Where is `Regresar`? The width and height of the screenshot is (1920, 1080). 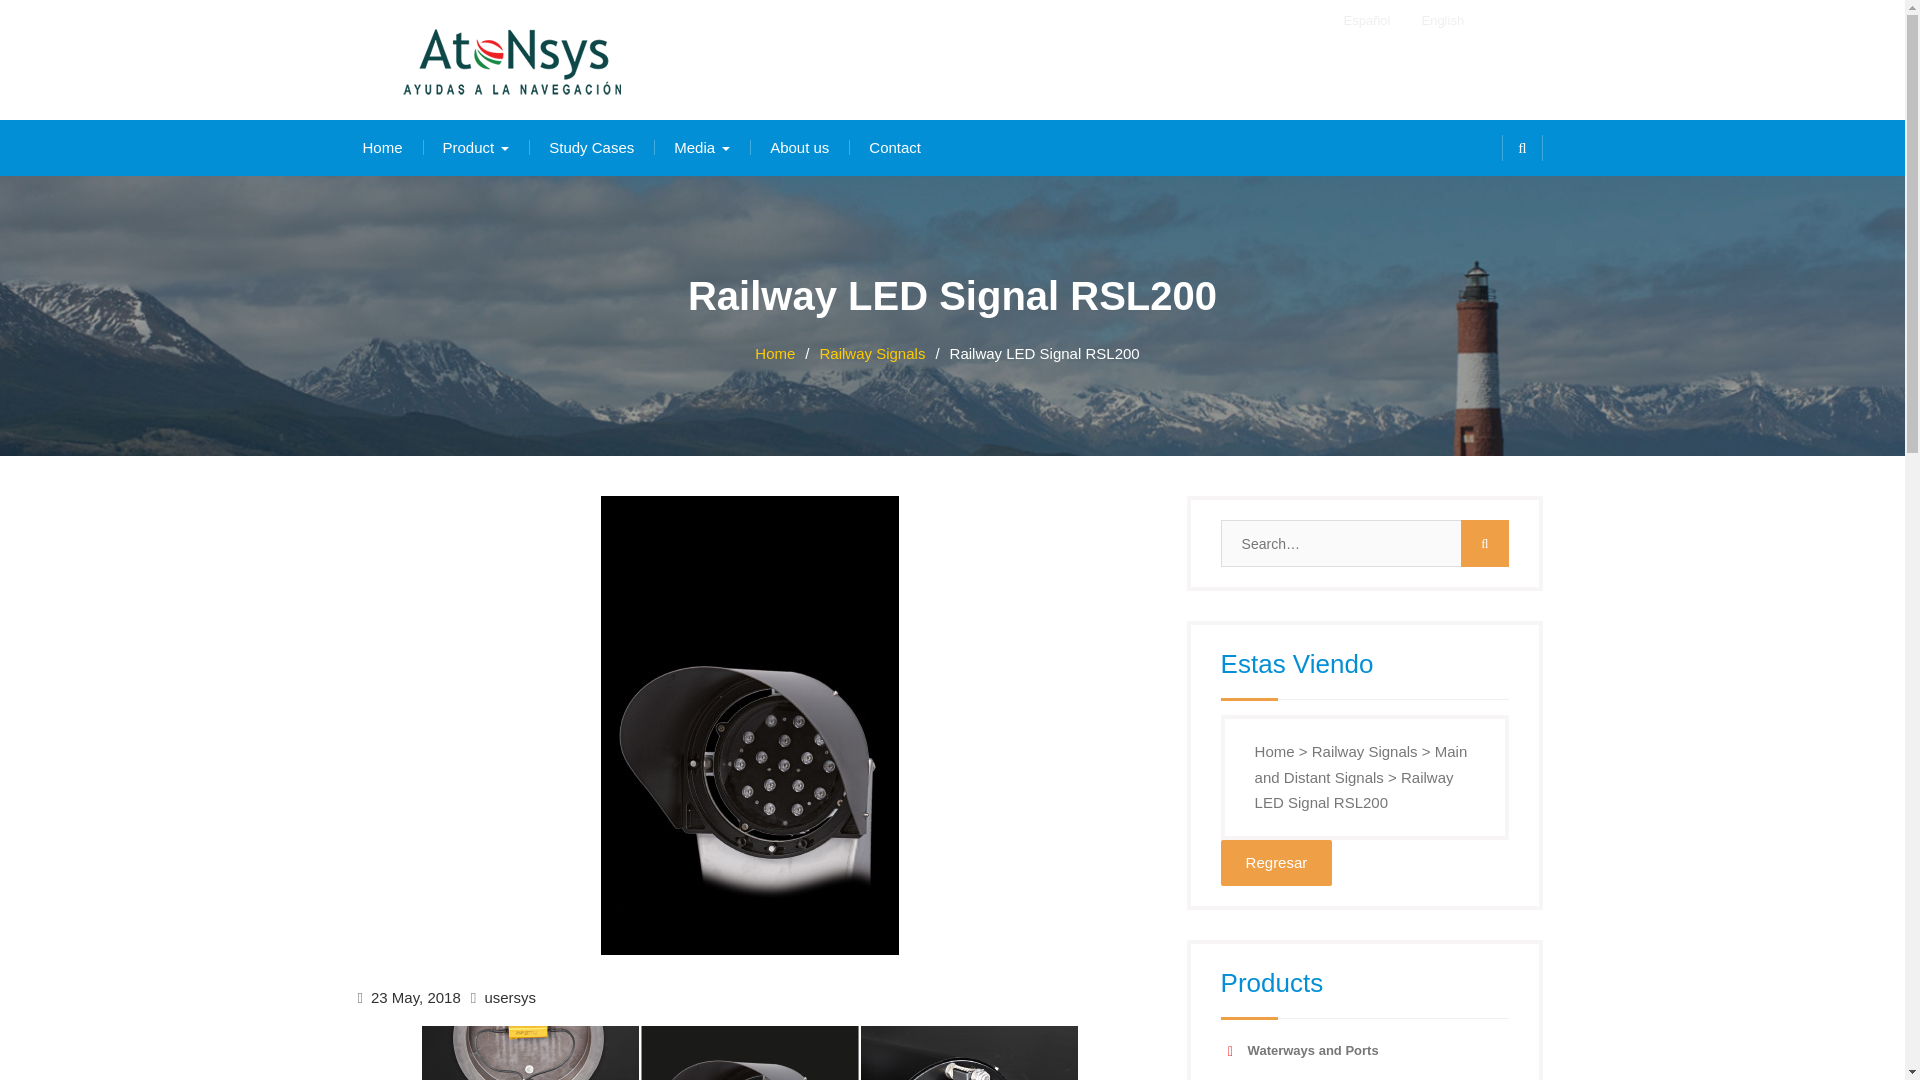
Regresar is located at coordinates (1276, 863).